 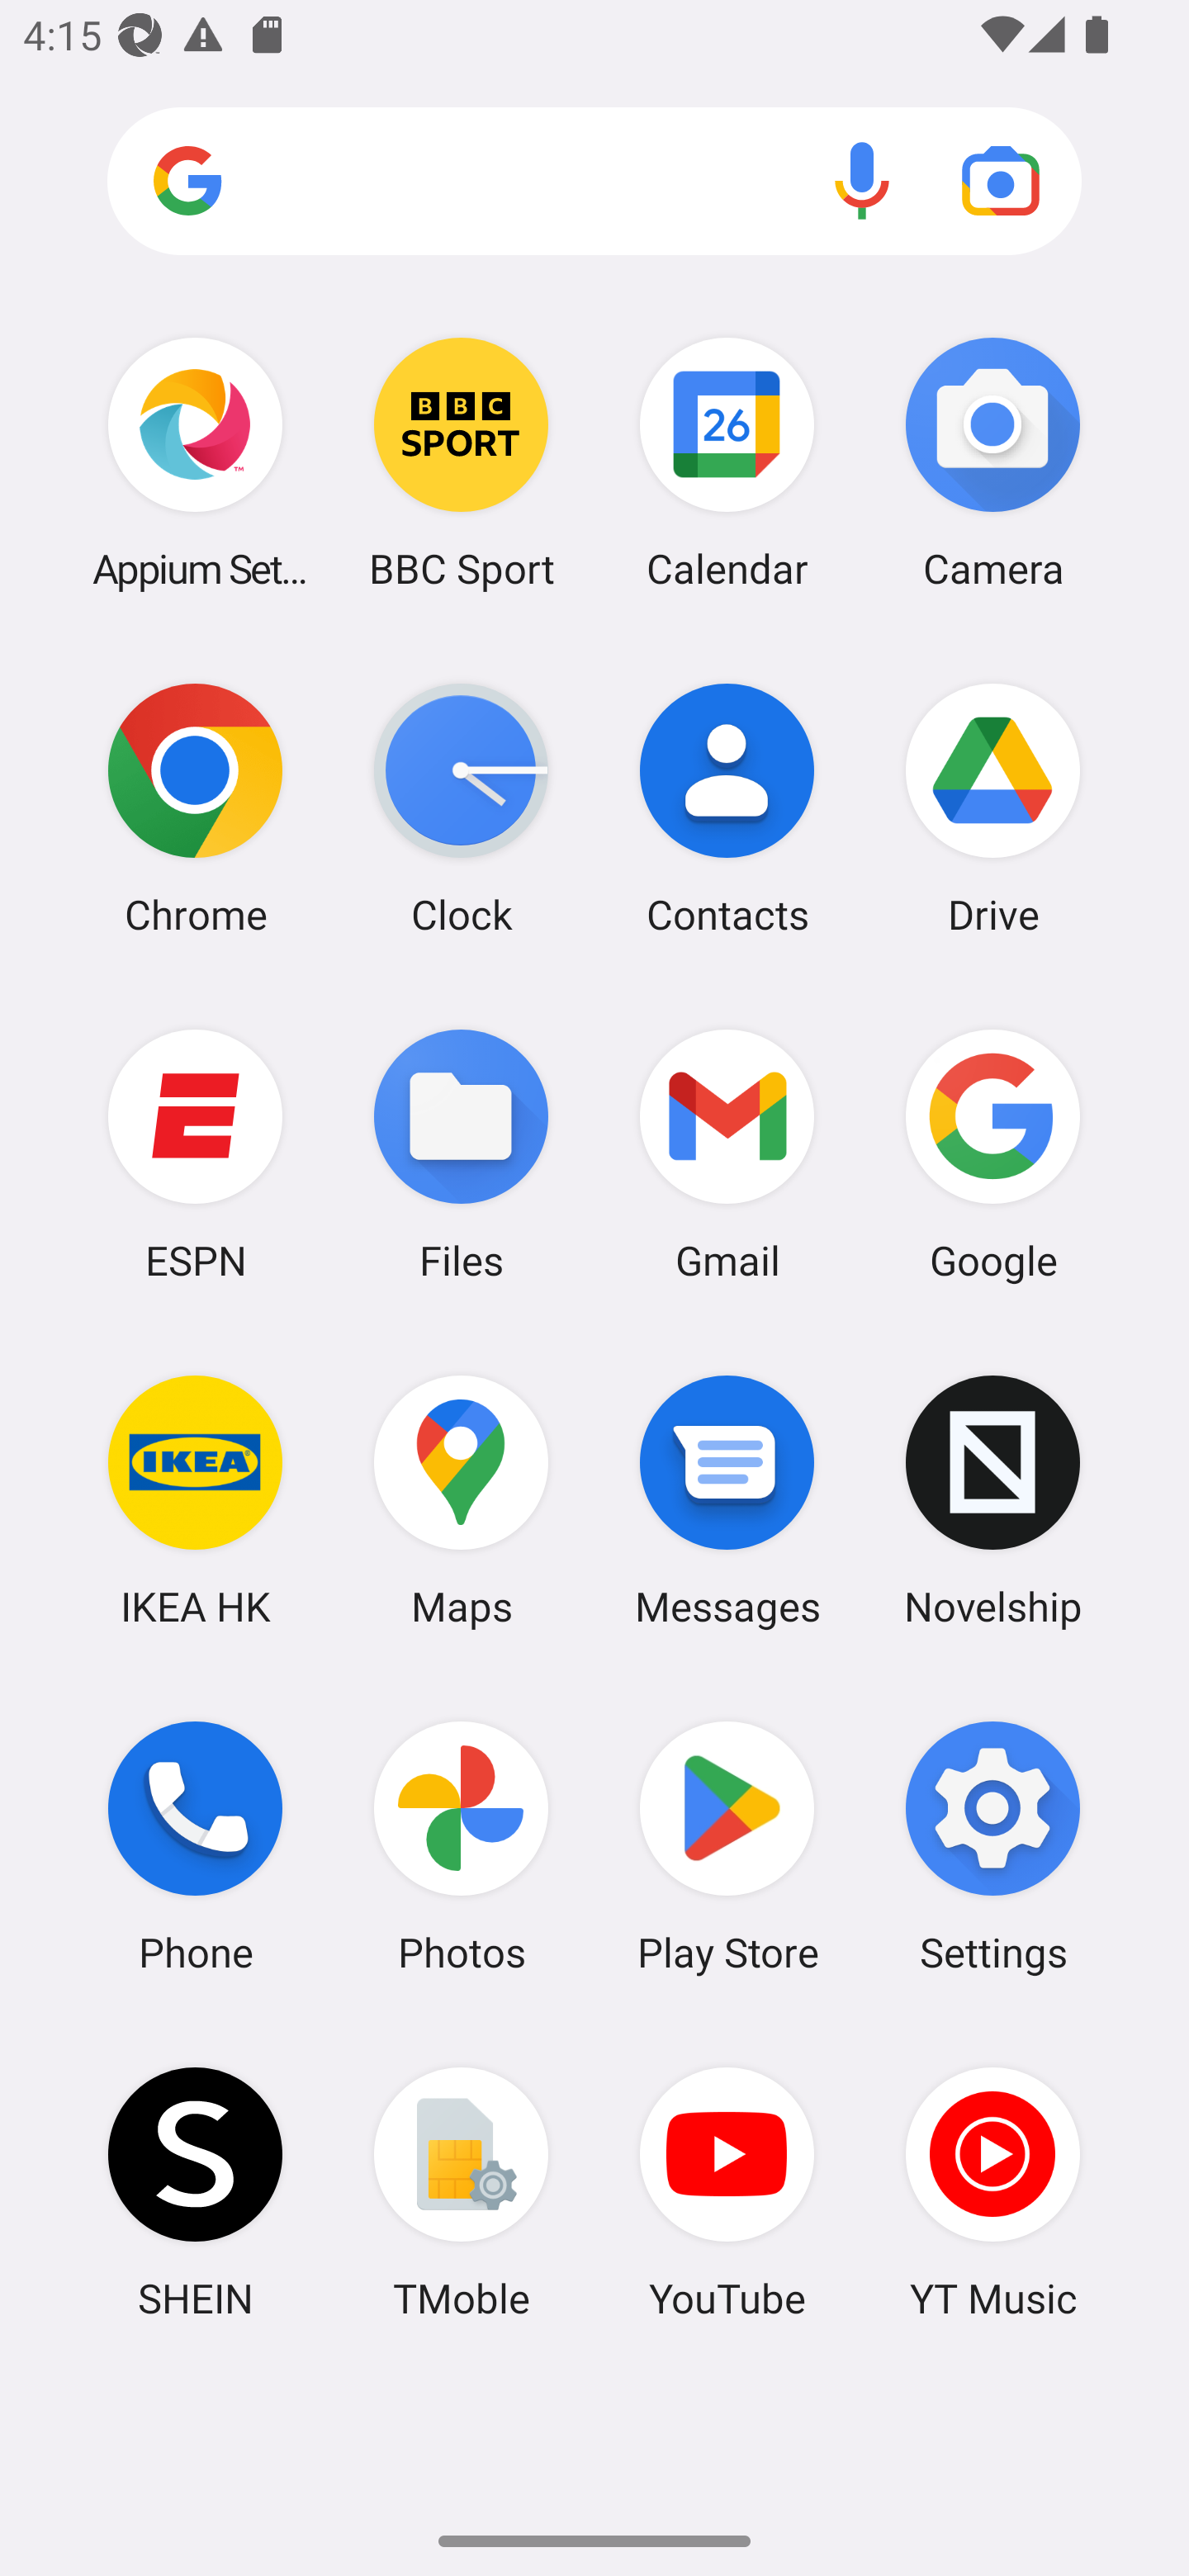 What do you see at coordinates (461, 1153) in the screenshot?
I see `Files` at bounding box center [461, 1153].